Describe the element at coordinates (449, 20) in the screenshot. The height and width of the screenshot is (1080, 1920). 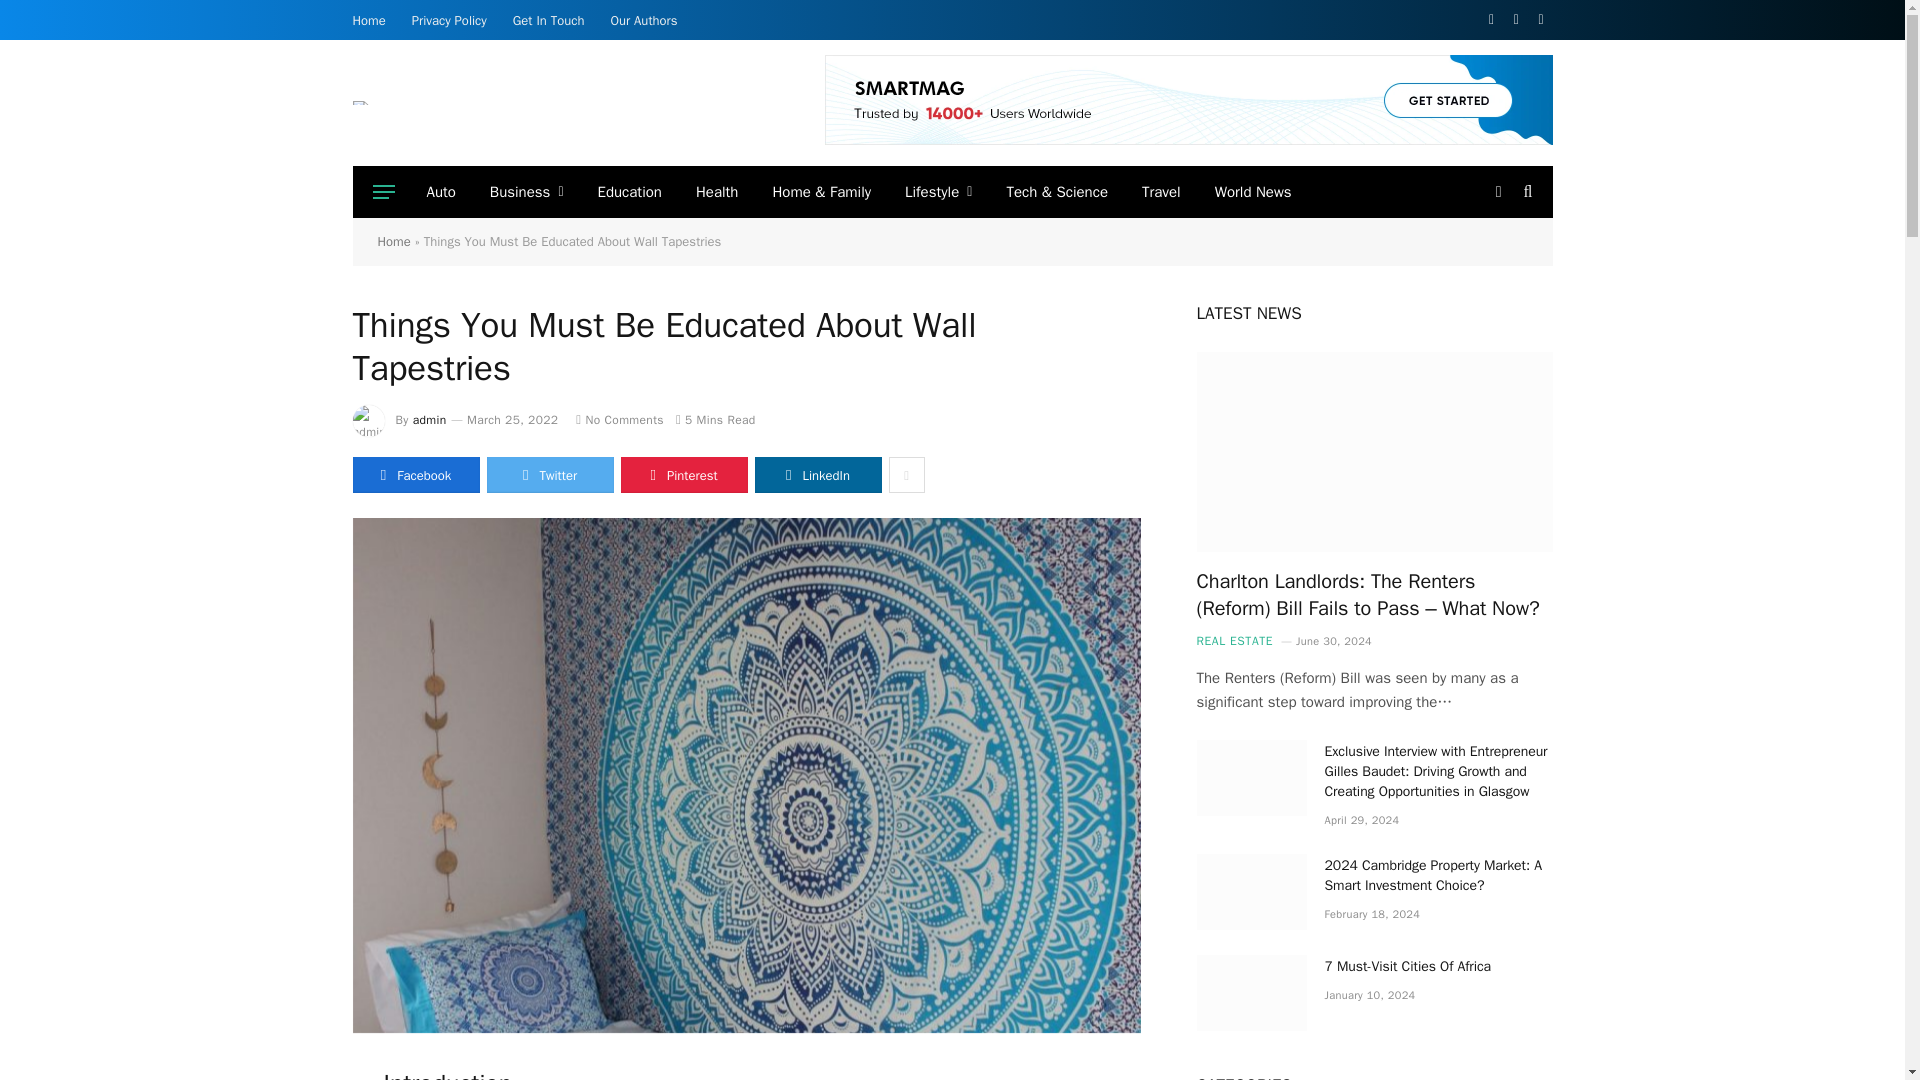
I see `Privacy Policy` at that location.